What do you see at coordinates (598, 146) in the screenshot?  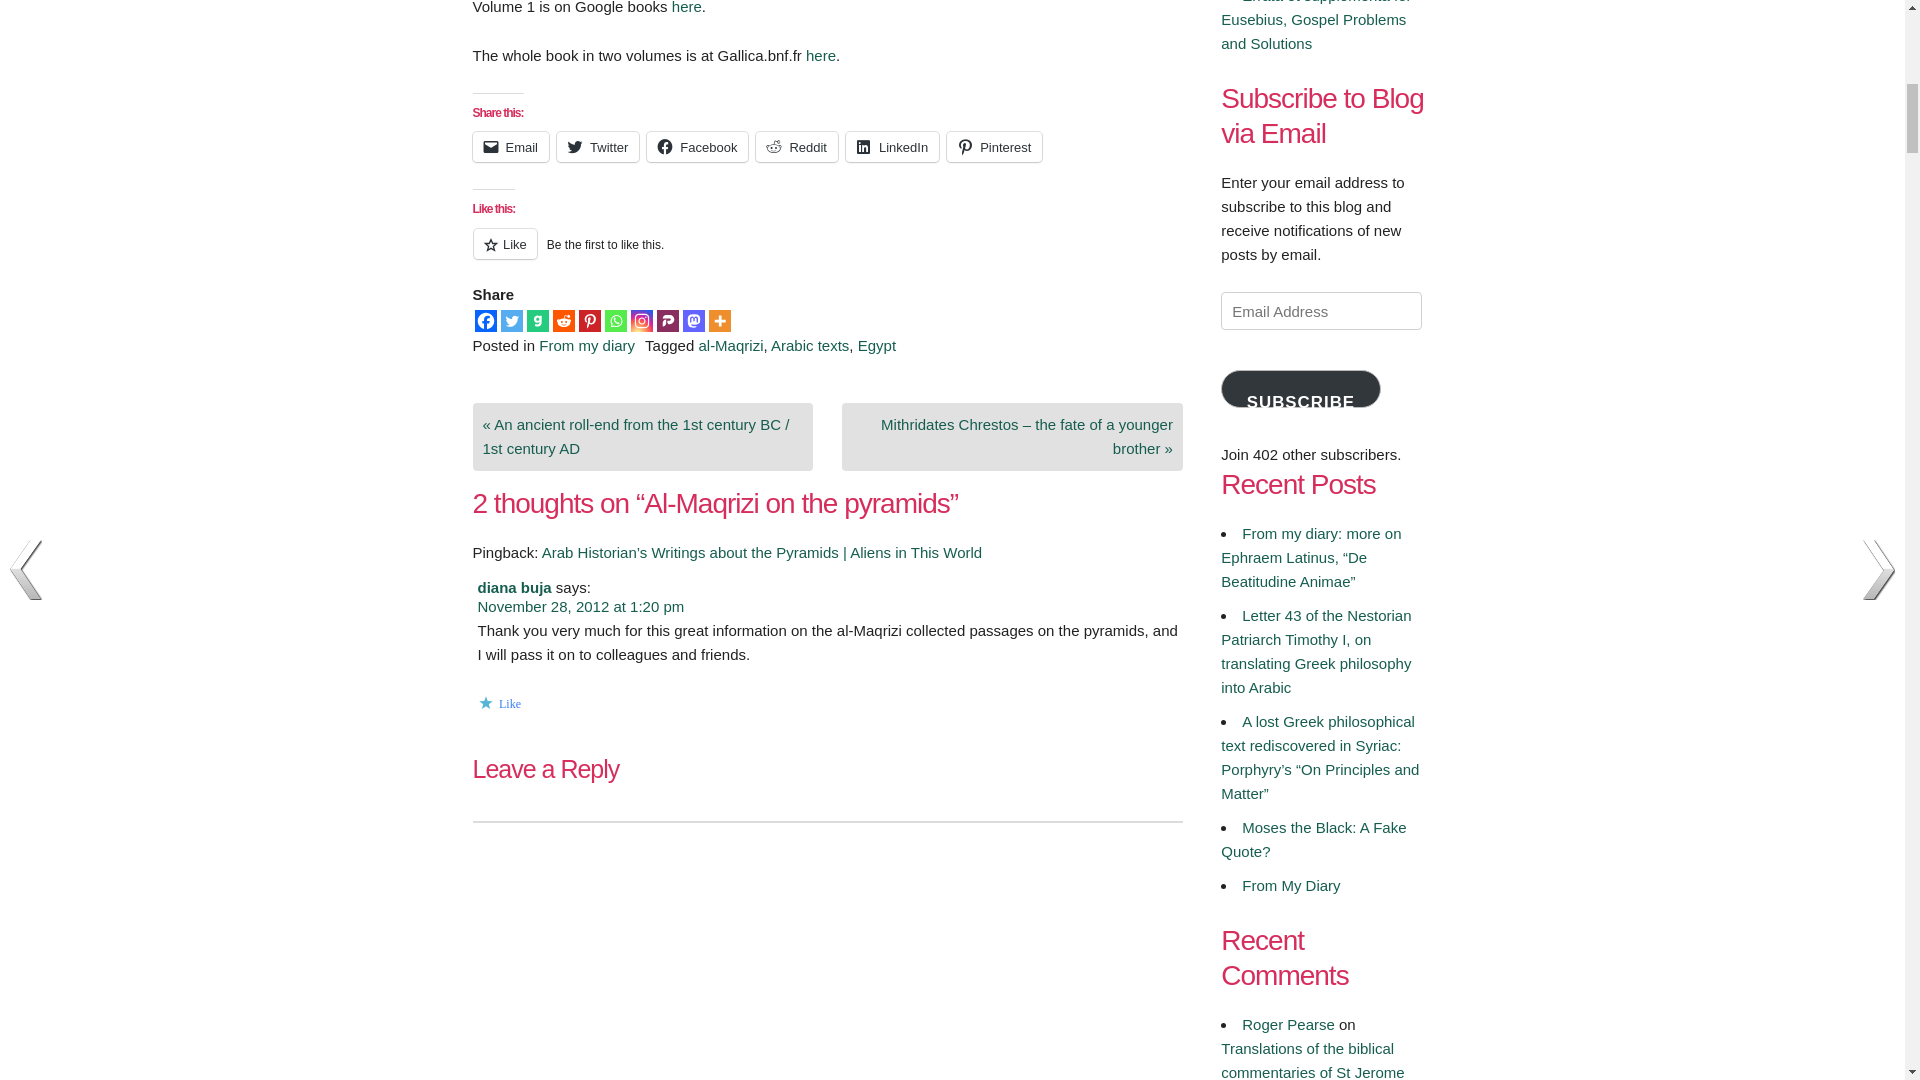 I see `Twitter` at bounding box center [598, 146].